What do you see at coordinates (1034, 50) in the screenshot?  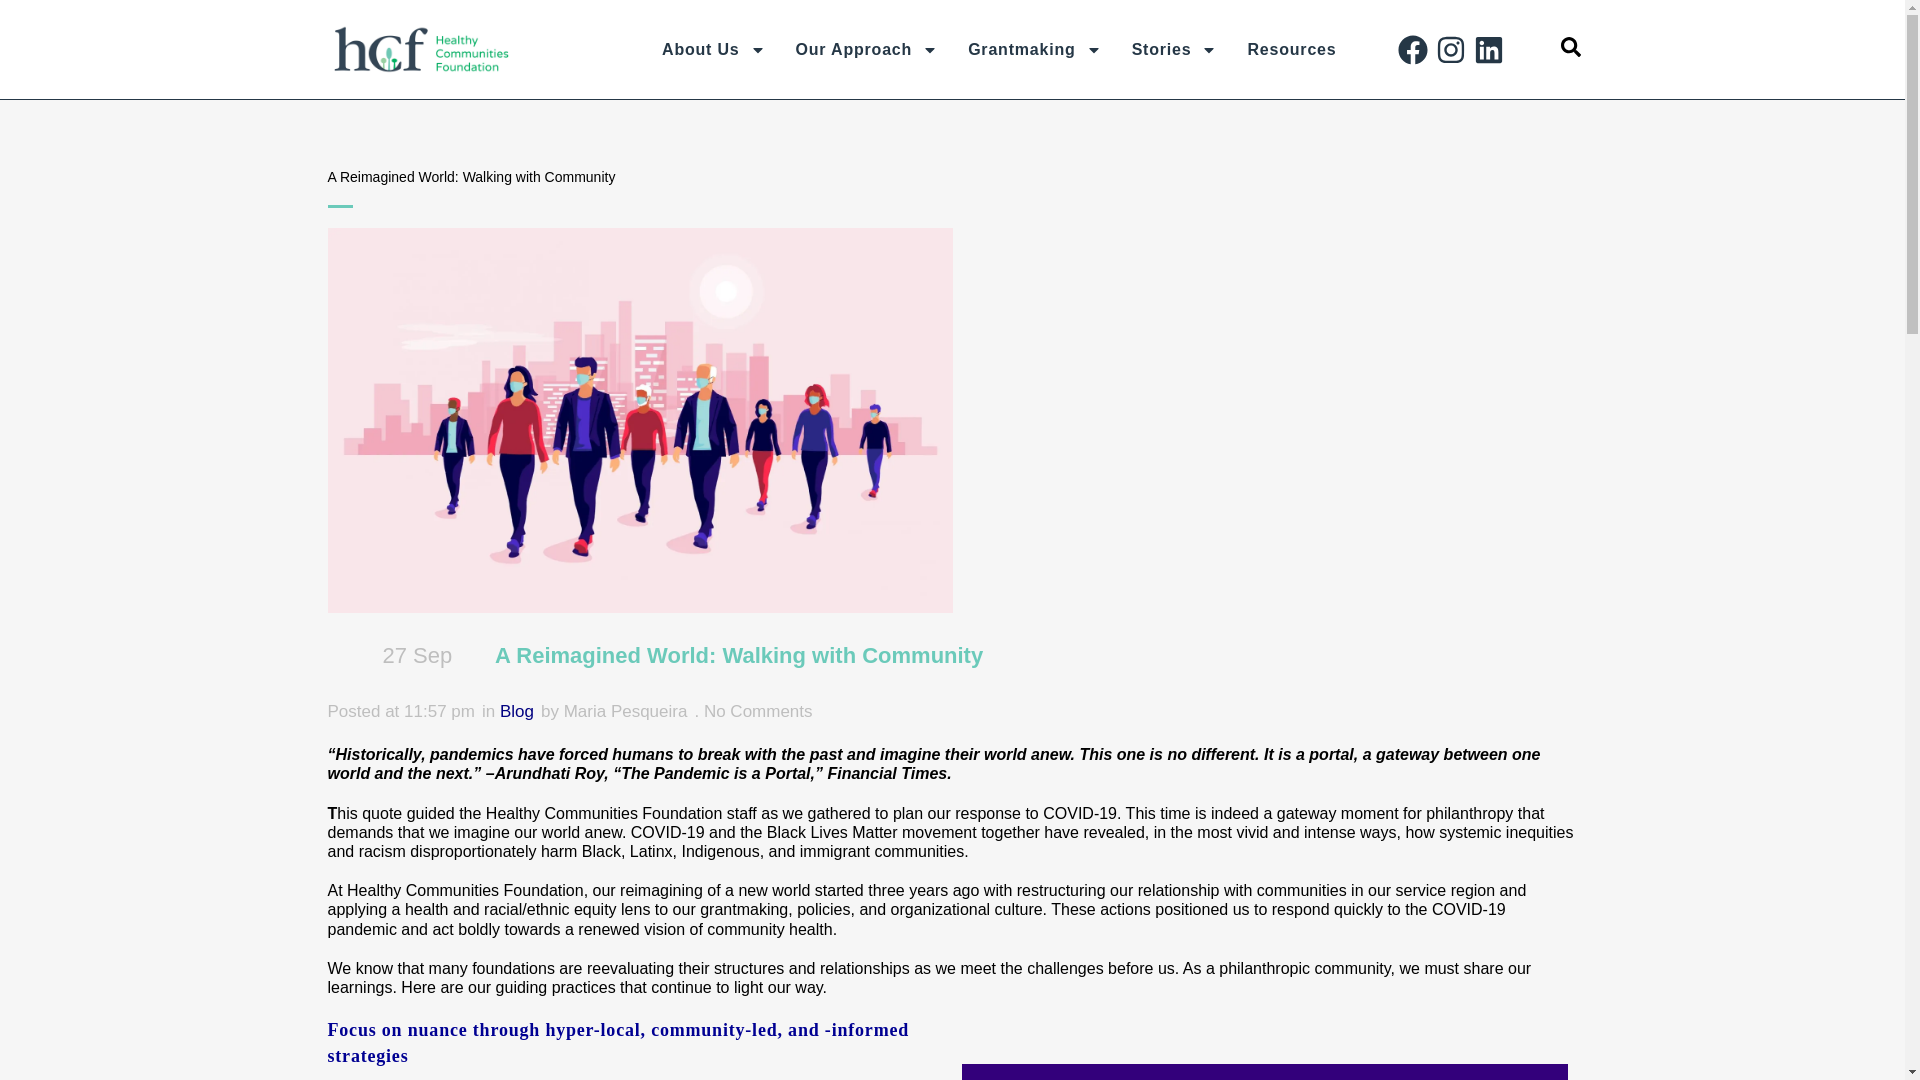 I see `Grantmaking` at bounding box center [1034, 50].